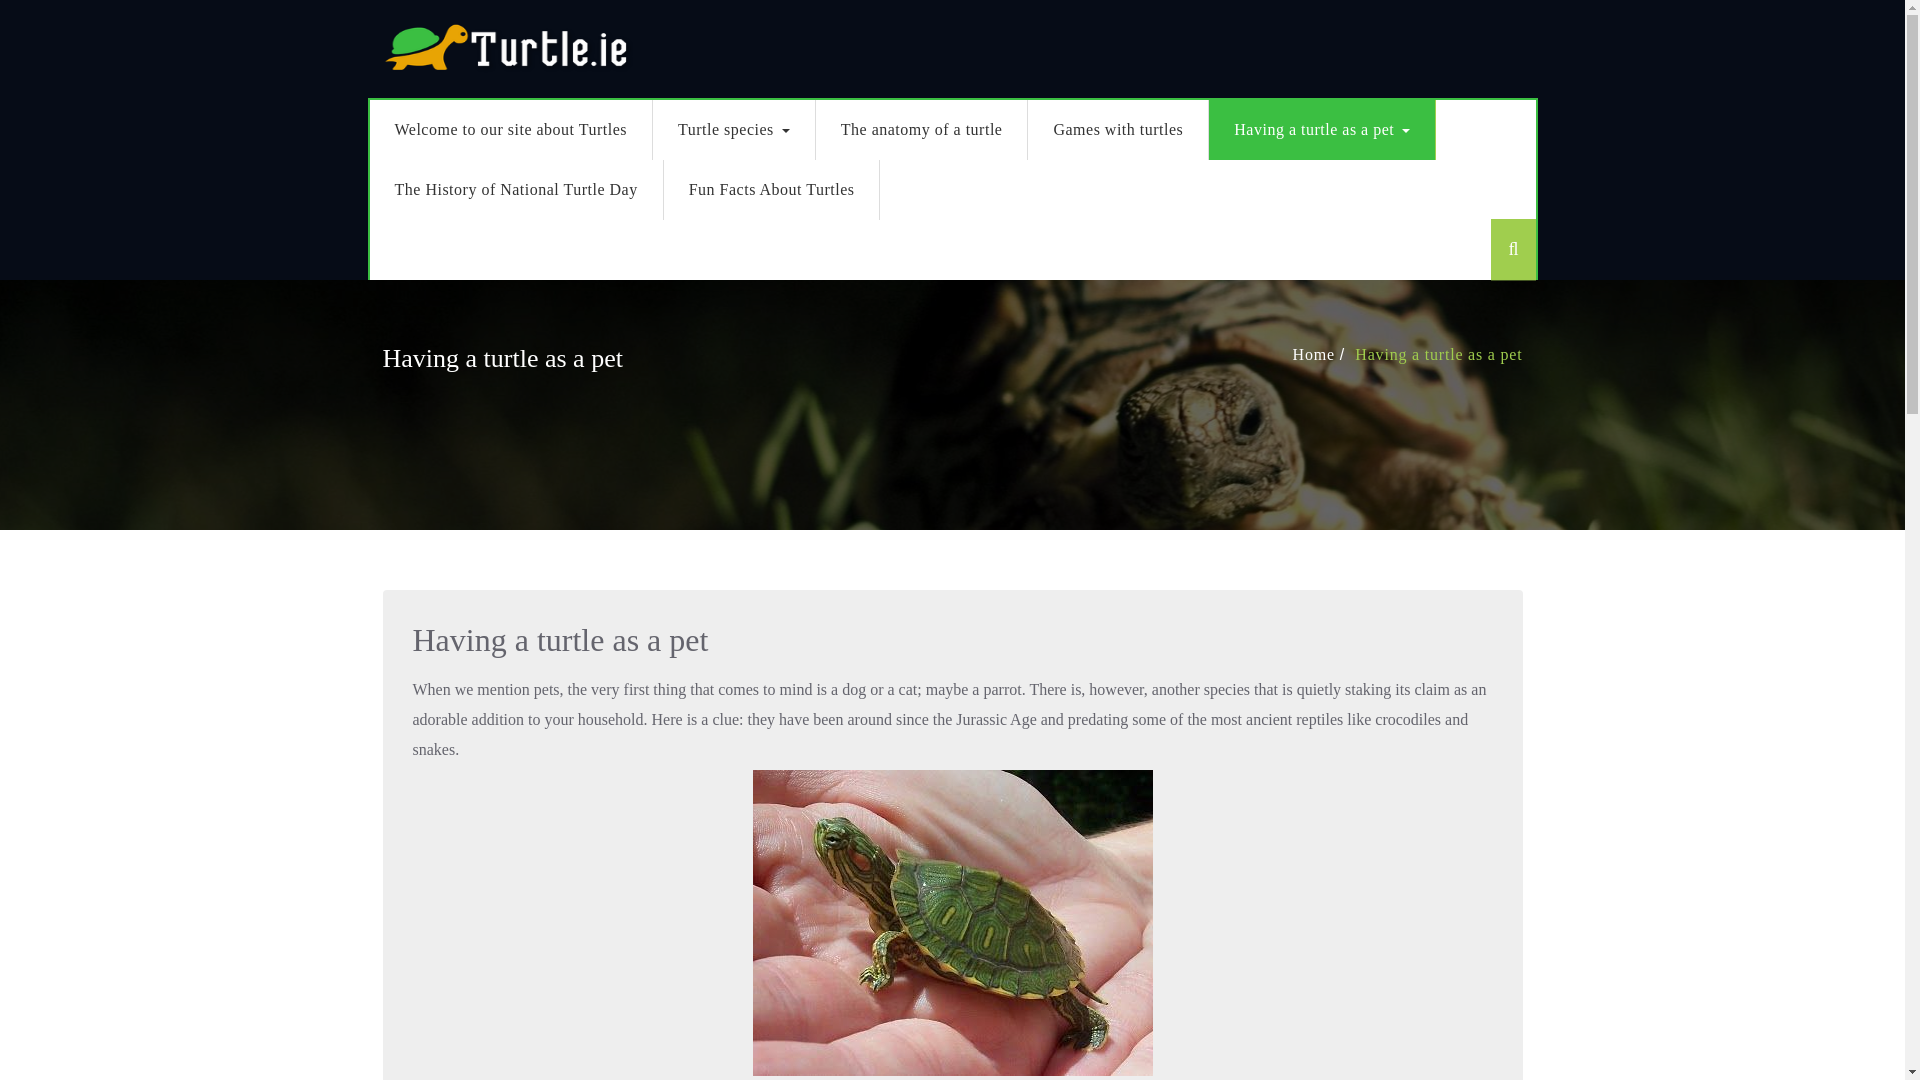 This screenshot has height=1080, width=1920. What do you see at coordinates (1118, 130) in the screenshot?
I see `Games with turtles` at bounding box center [1118, 130].